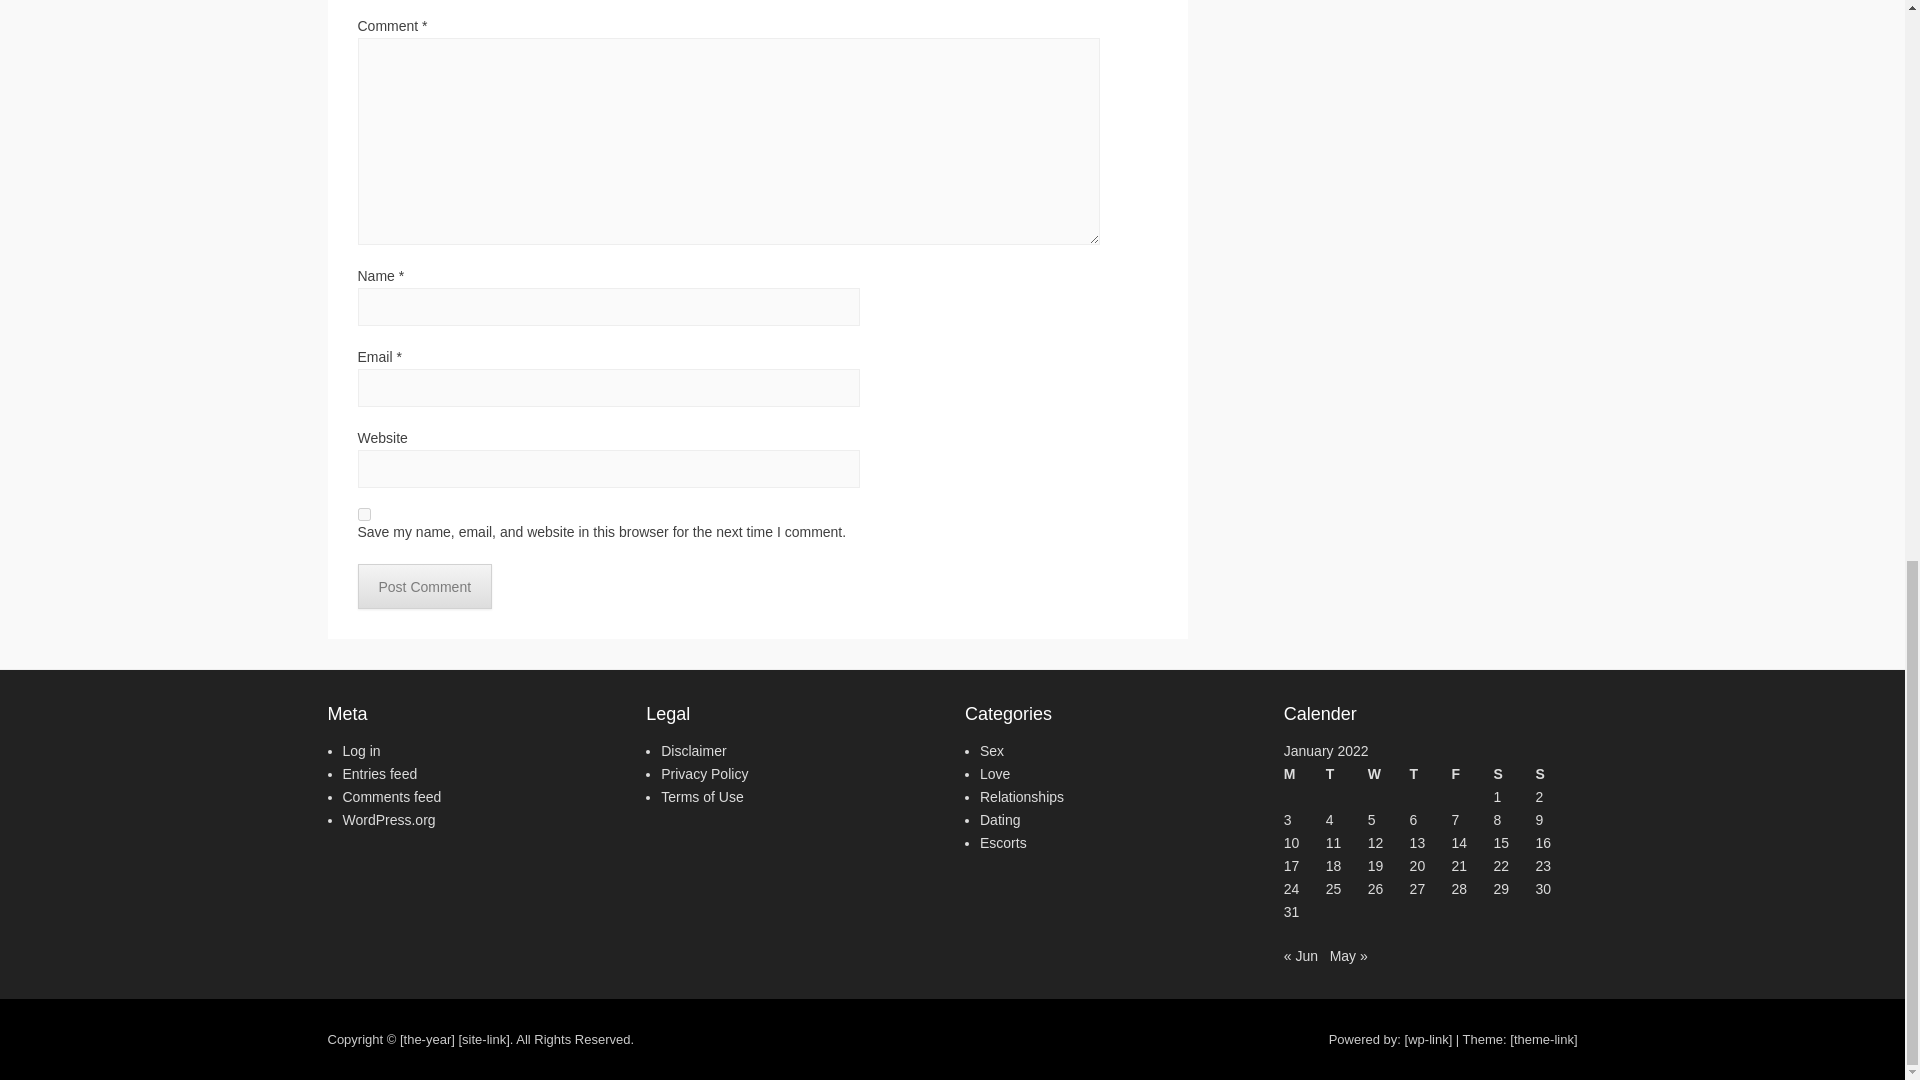  What do you see at coordinates (692, 751) in the screenshot?
I see `Disclaimer` at bounding box center [692, 751].